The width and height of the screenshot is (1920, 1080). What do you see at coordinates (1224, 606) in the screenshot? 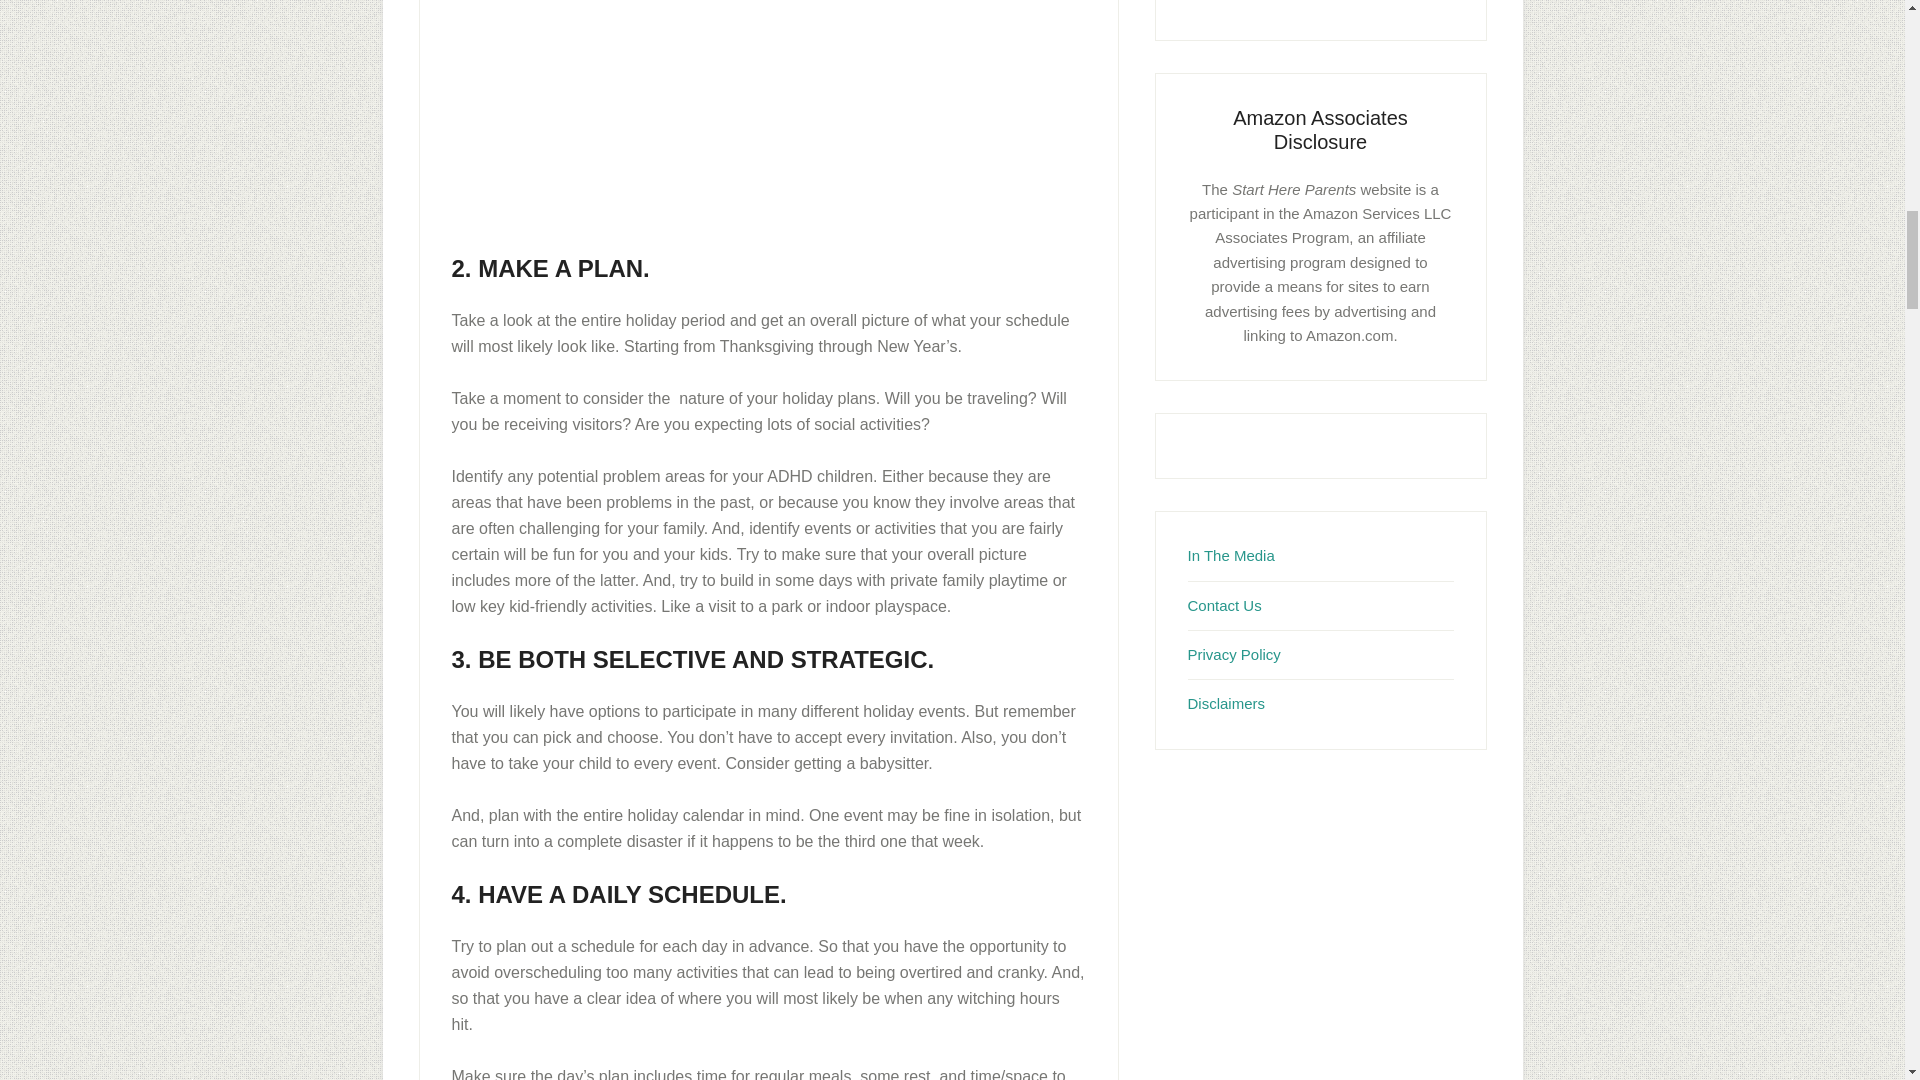
I see `Contact Us` at bounding box center [1224, 606].